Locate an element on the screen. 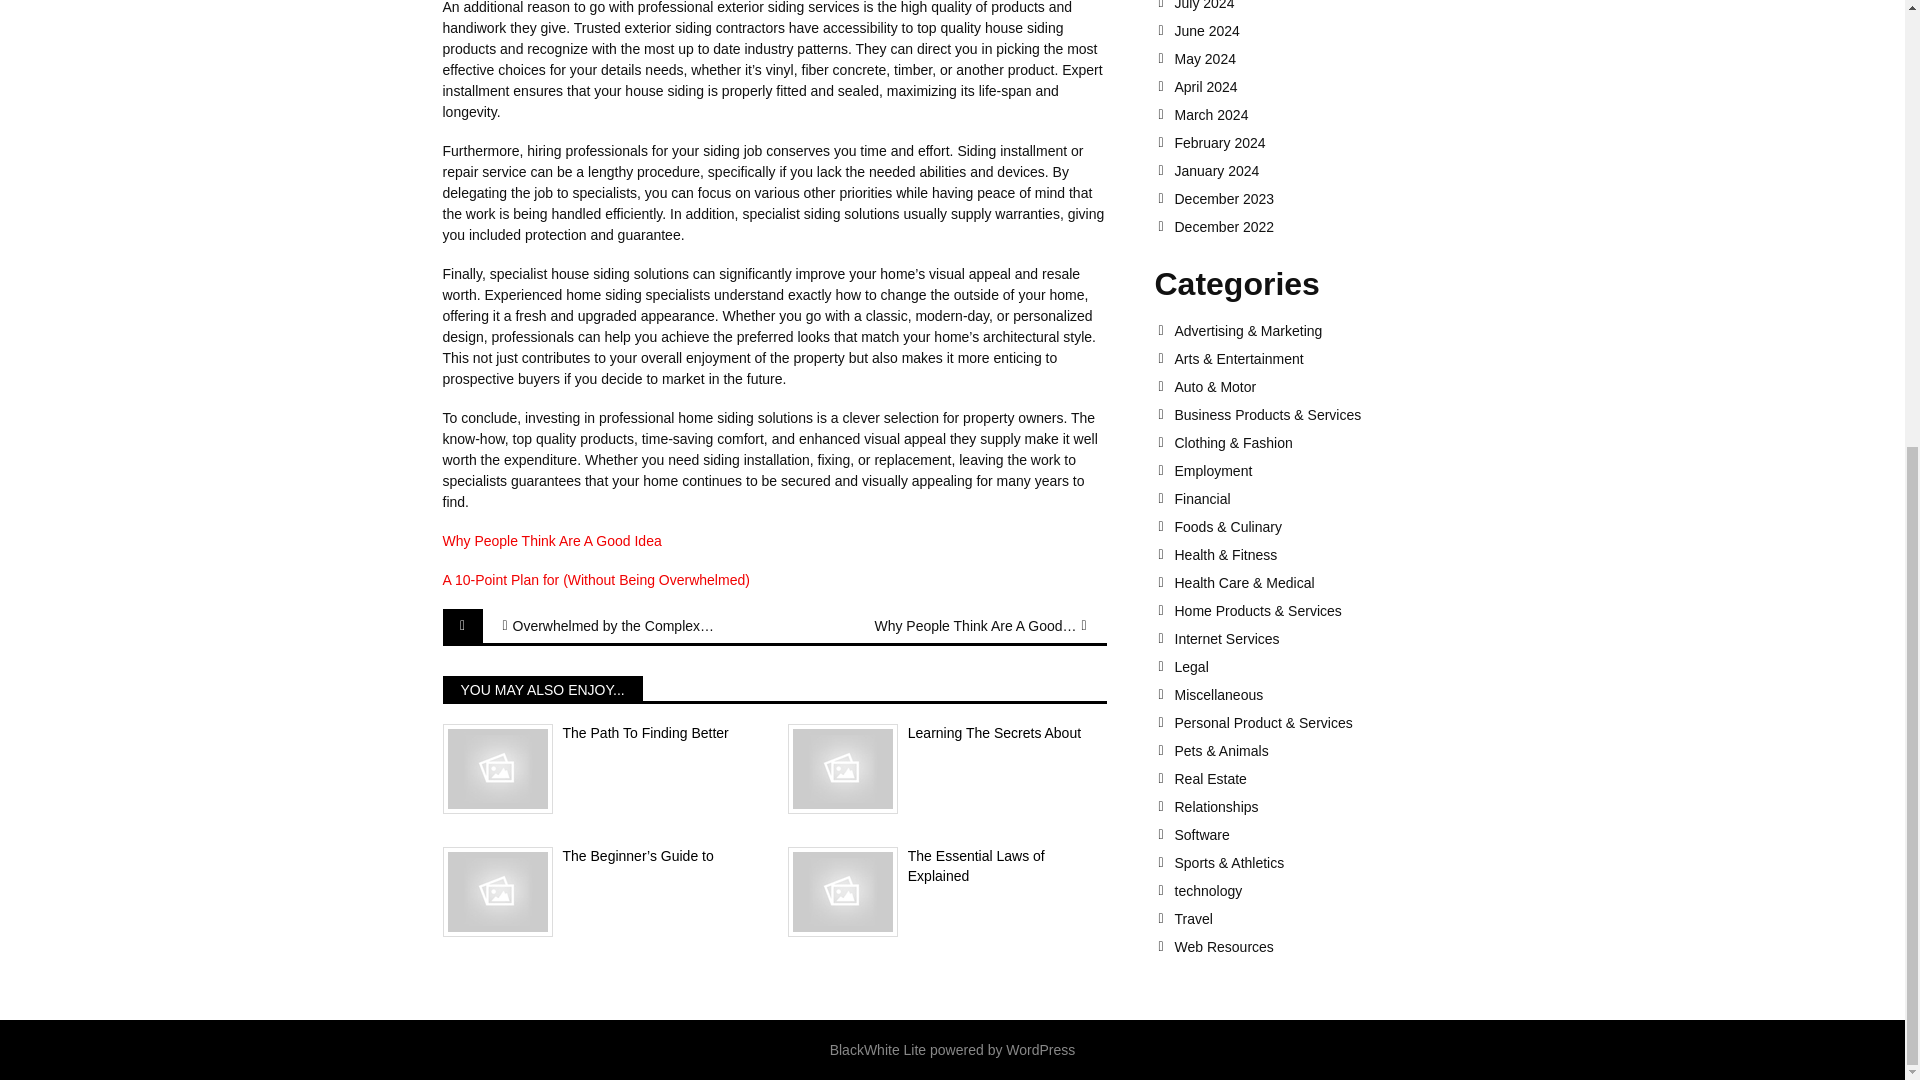 This screenshot has height=1080, width=1920. December 2022 is located at coordinates (1317, 227).